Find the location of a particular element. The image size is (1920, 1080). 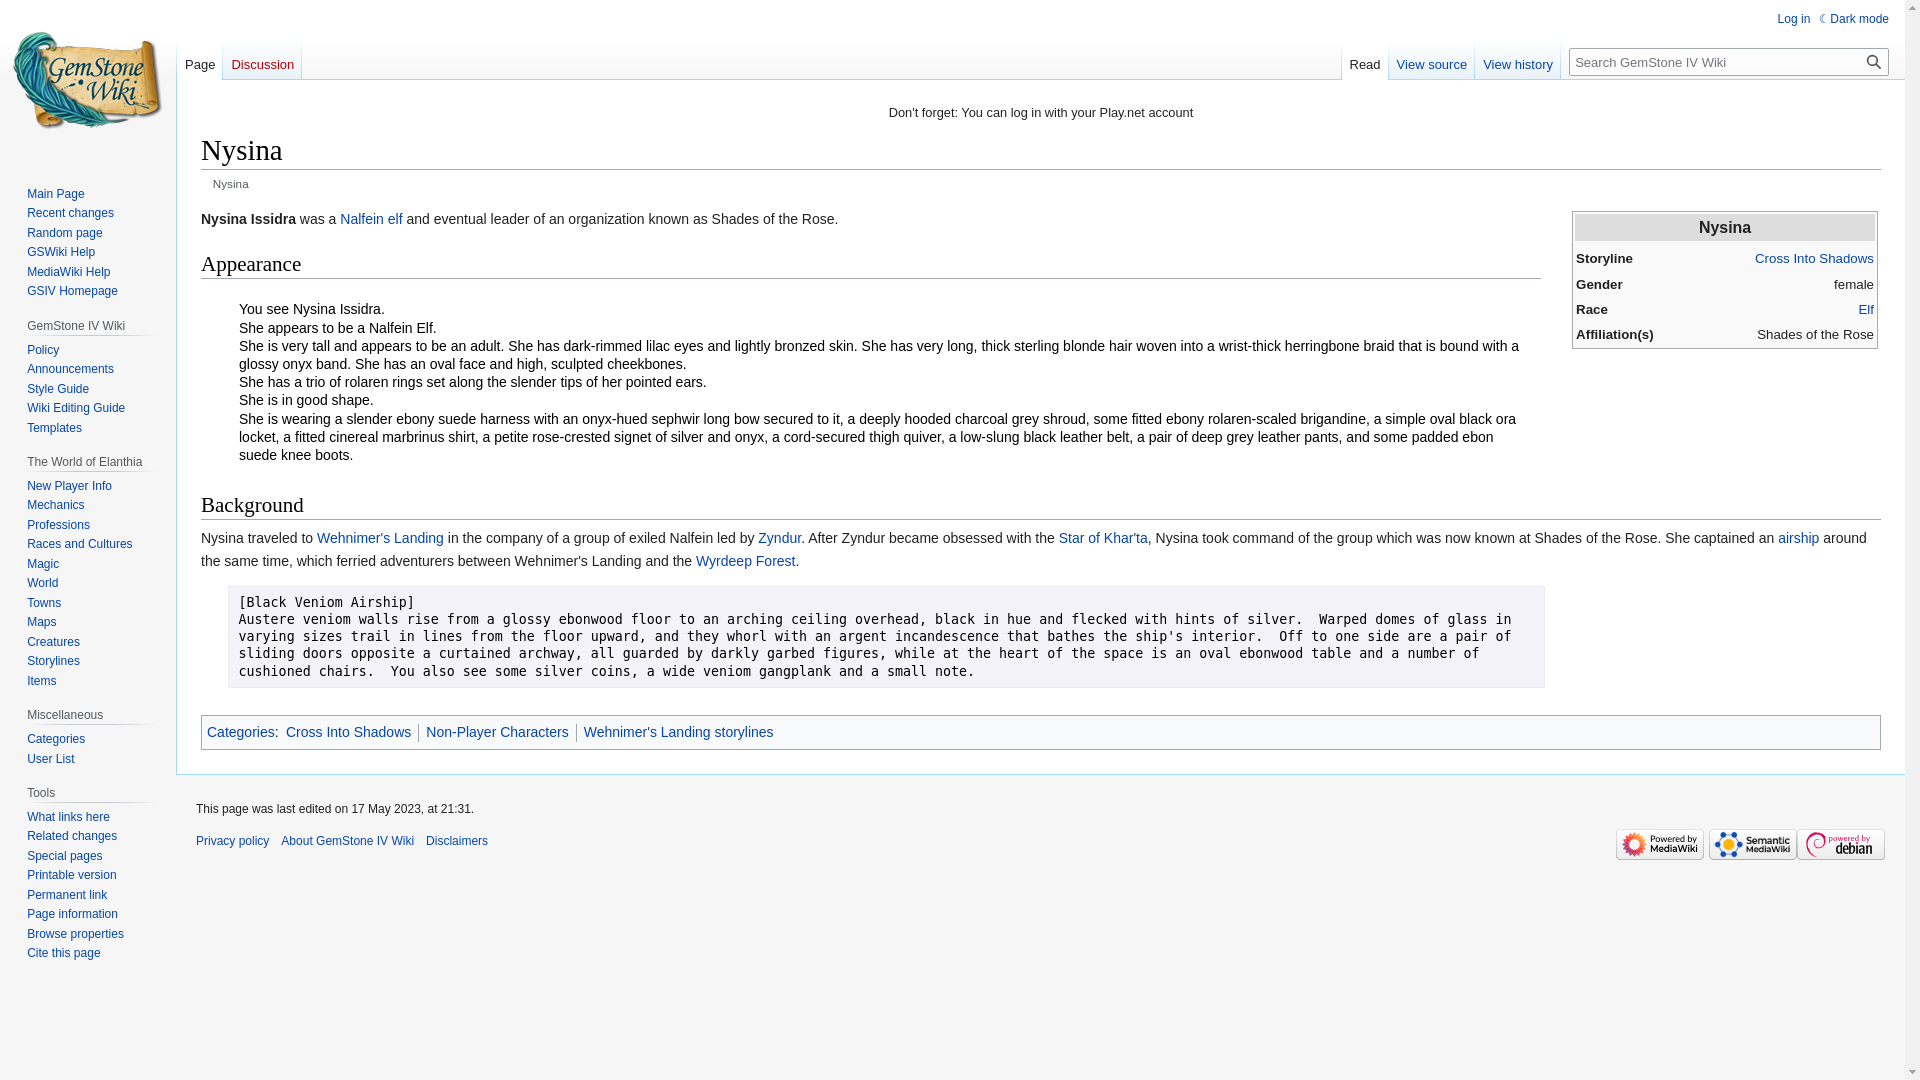

Elf is located at coordinates (1866, 310).